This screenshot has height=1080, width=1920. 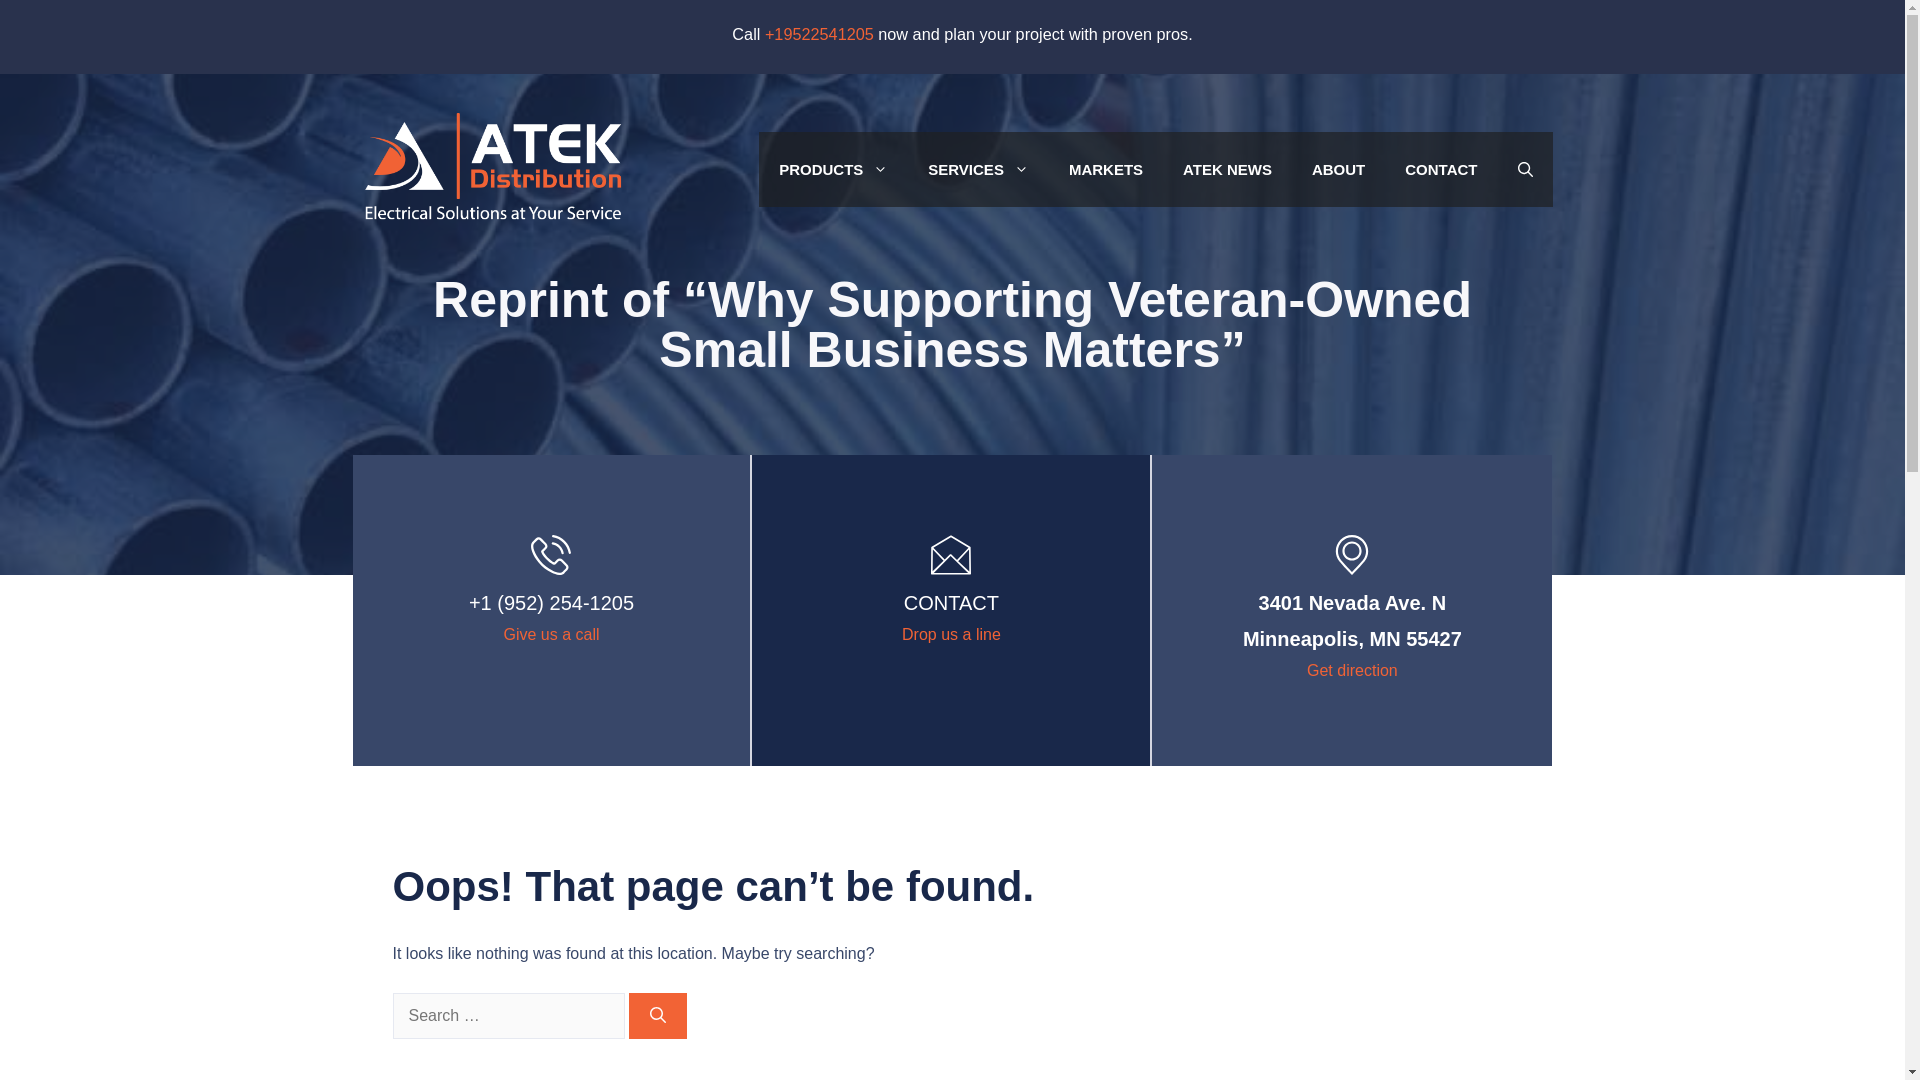 What do you see at coordinates (951, 602) in the screenshot?
I see `SERVICES` at bounding box center [951, 602].